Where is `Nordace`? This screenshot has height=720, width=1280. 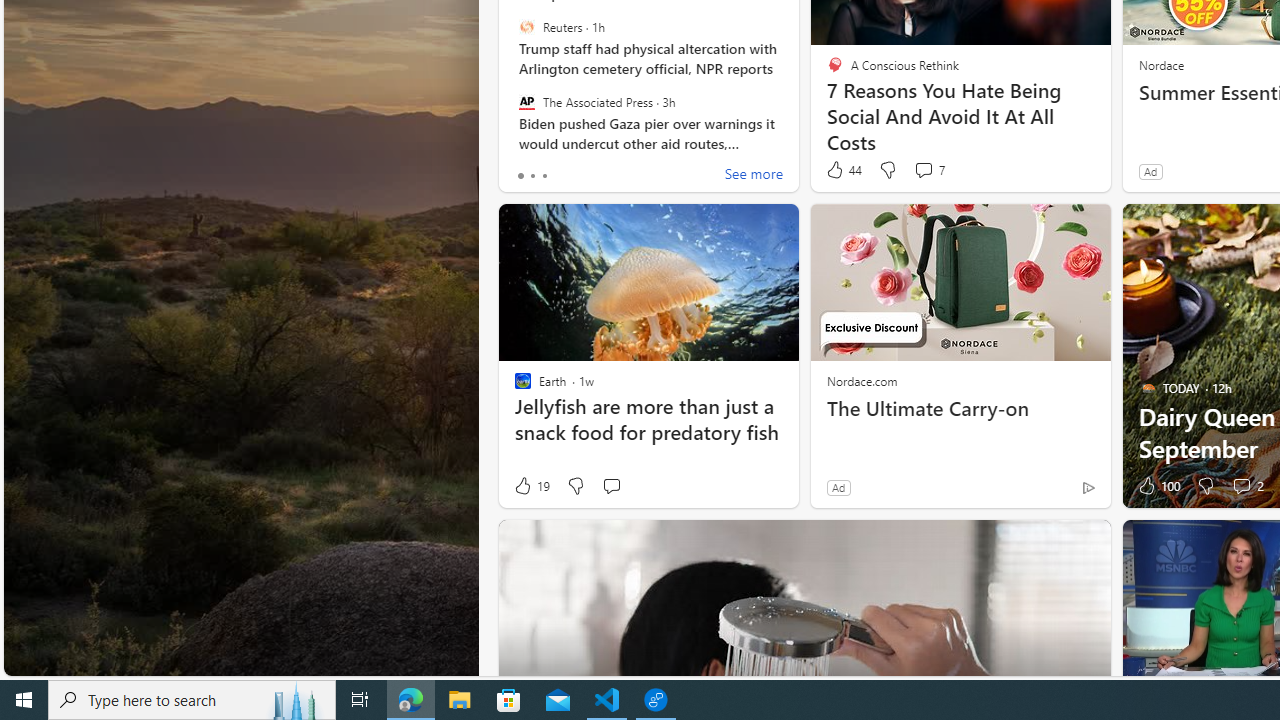 Nordace is located at coordinates (1160, 64).